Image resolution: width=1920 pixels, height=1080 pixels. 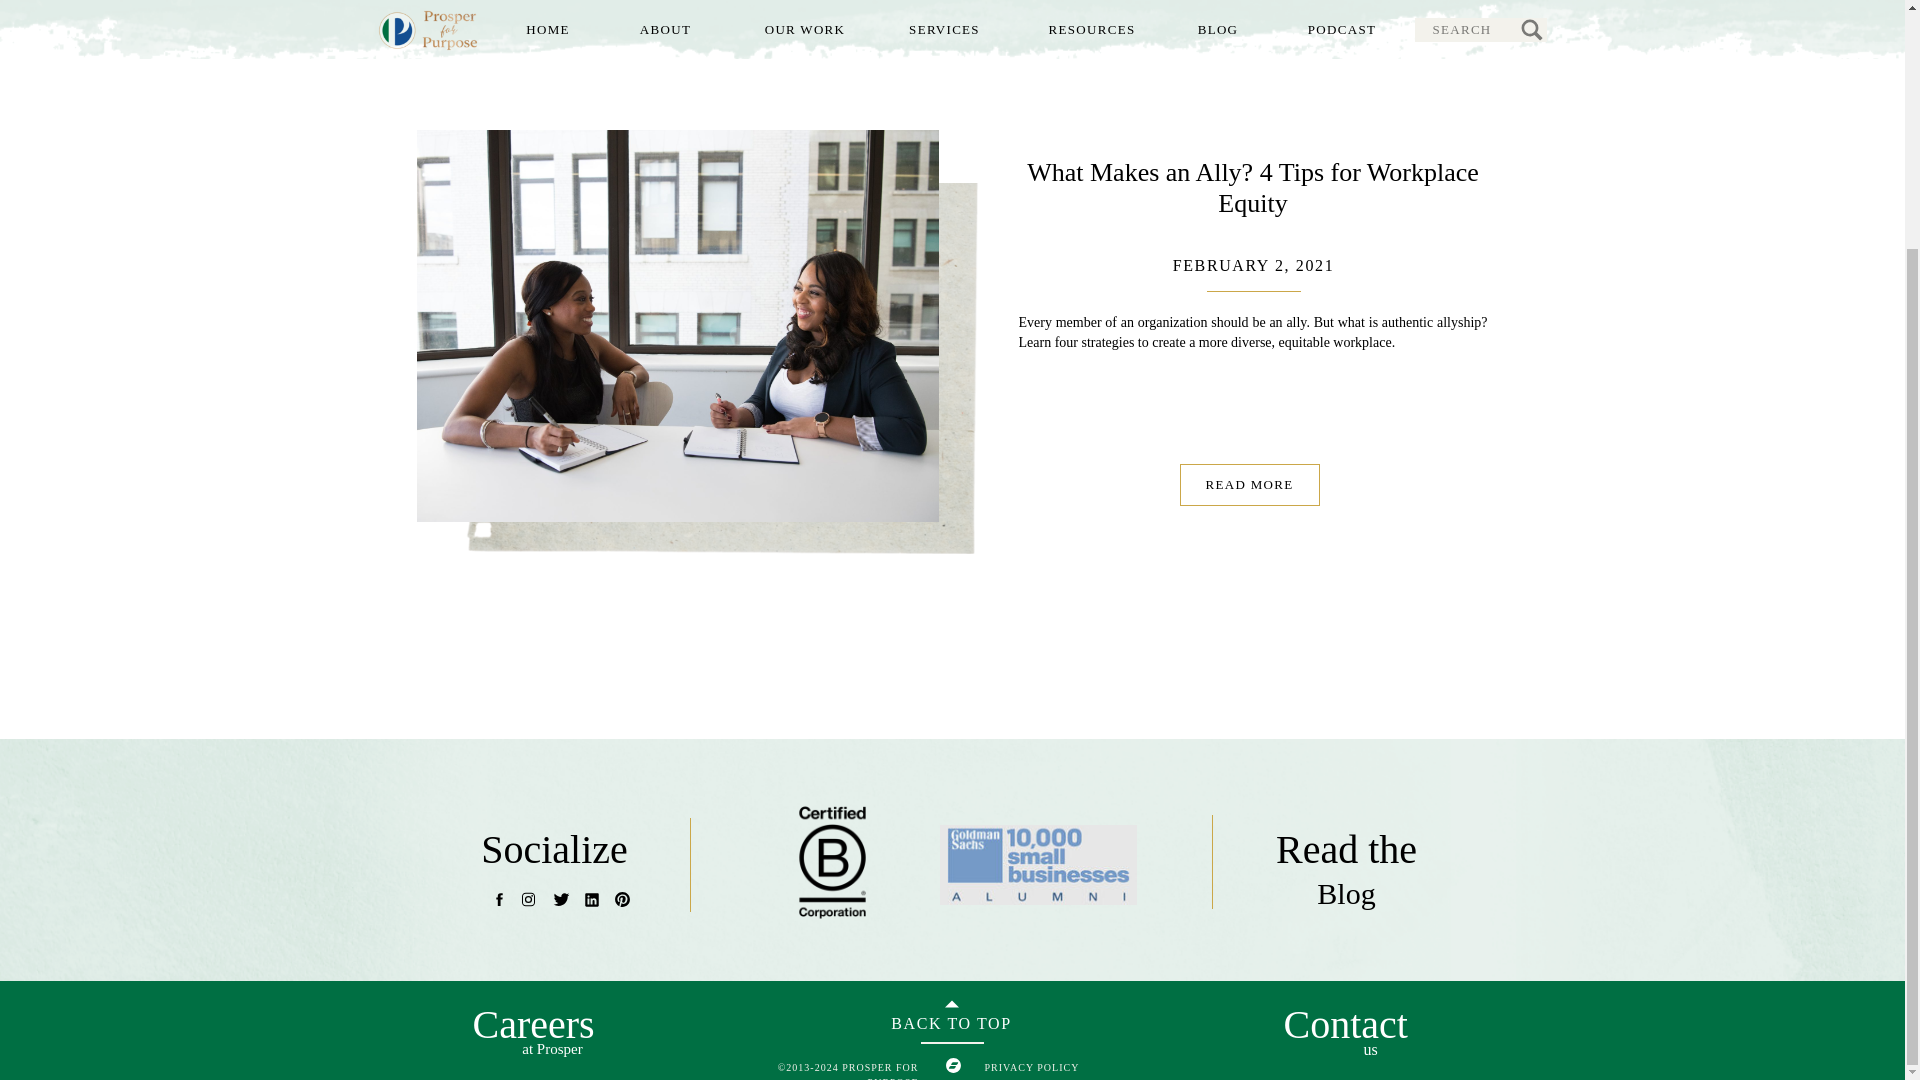 What do you see at coordinates (951, 1022) in the screenshot?
I see `BACK TO TOP` at bounding box center [951, 1022].